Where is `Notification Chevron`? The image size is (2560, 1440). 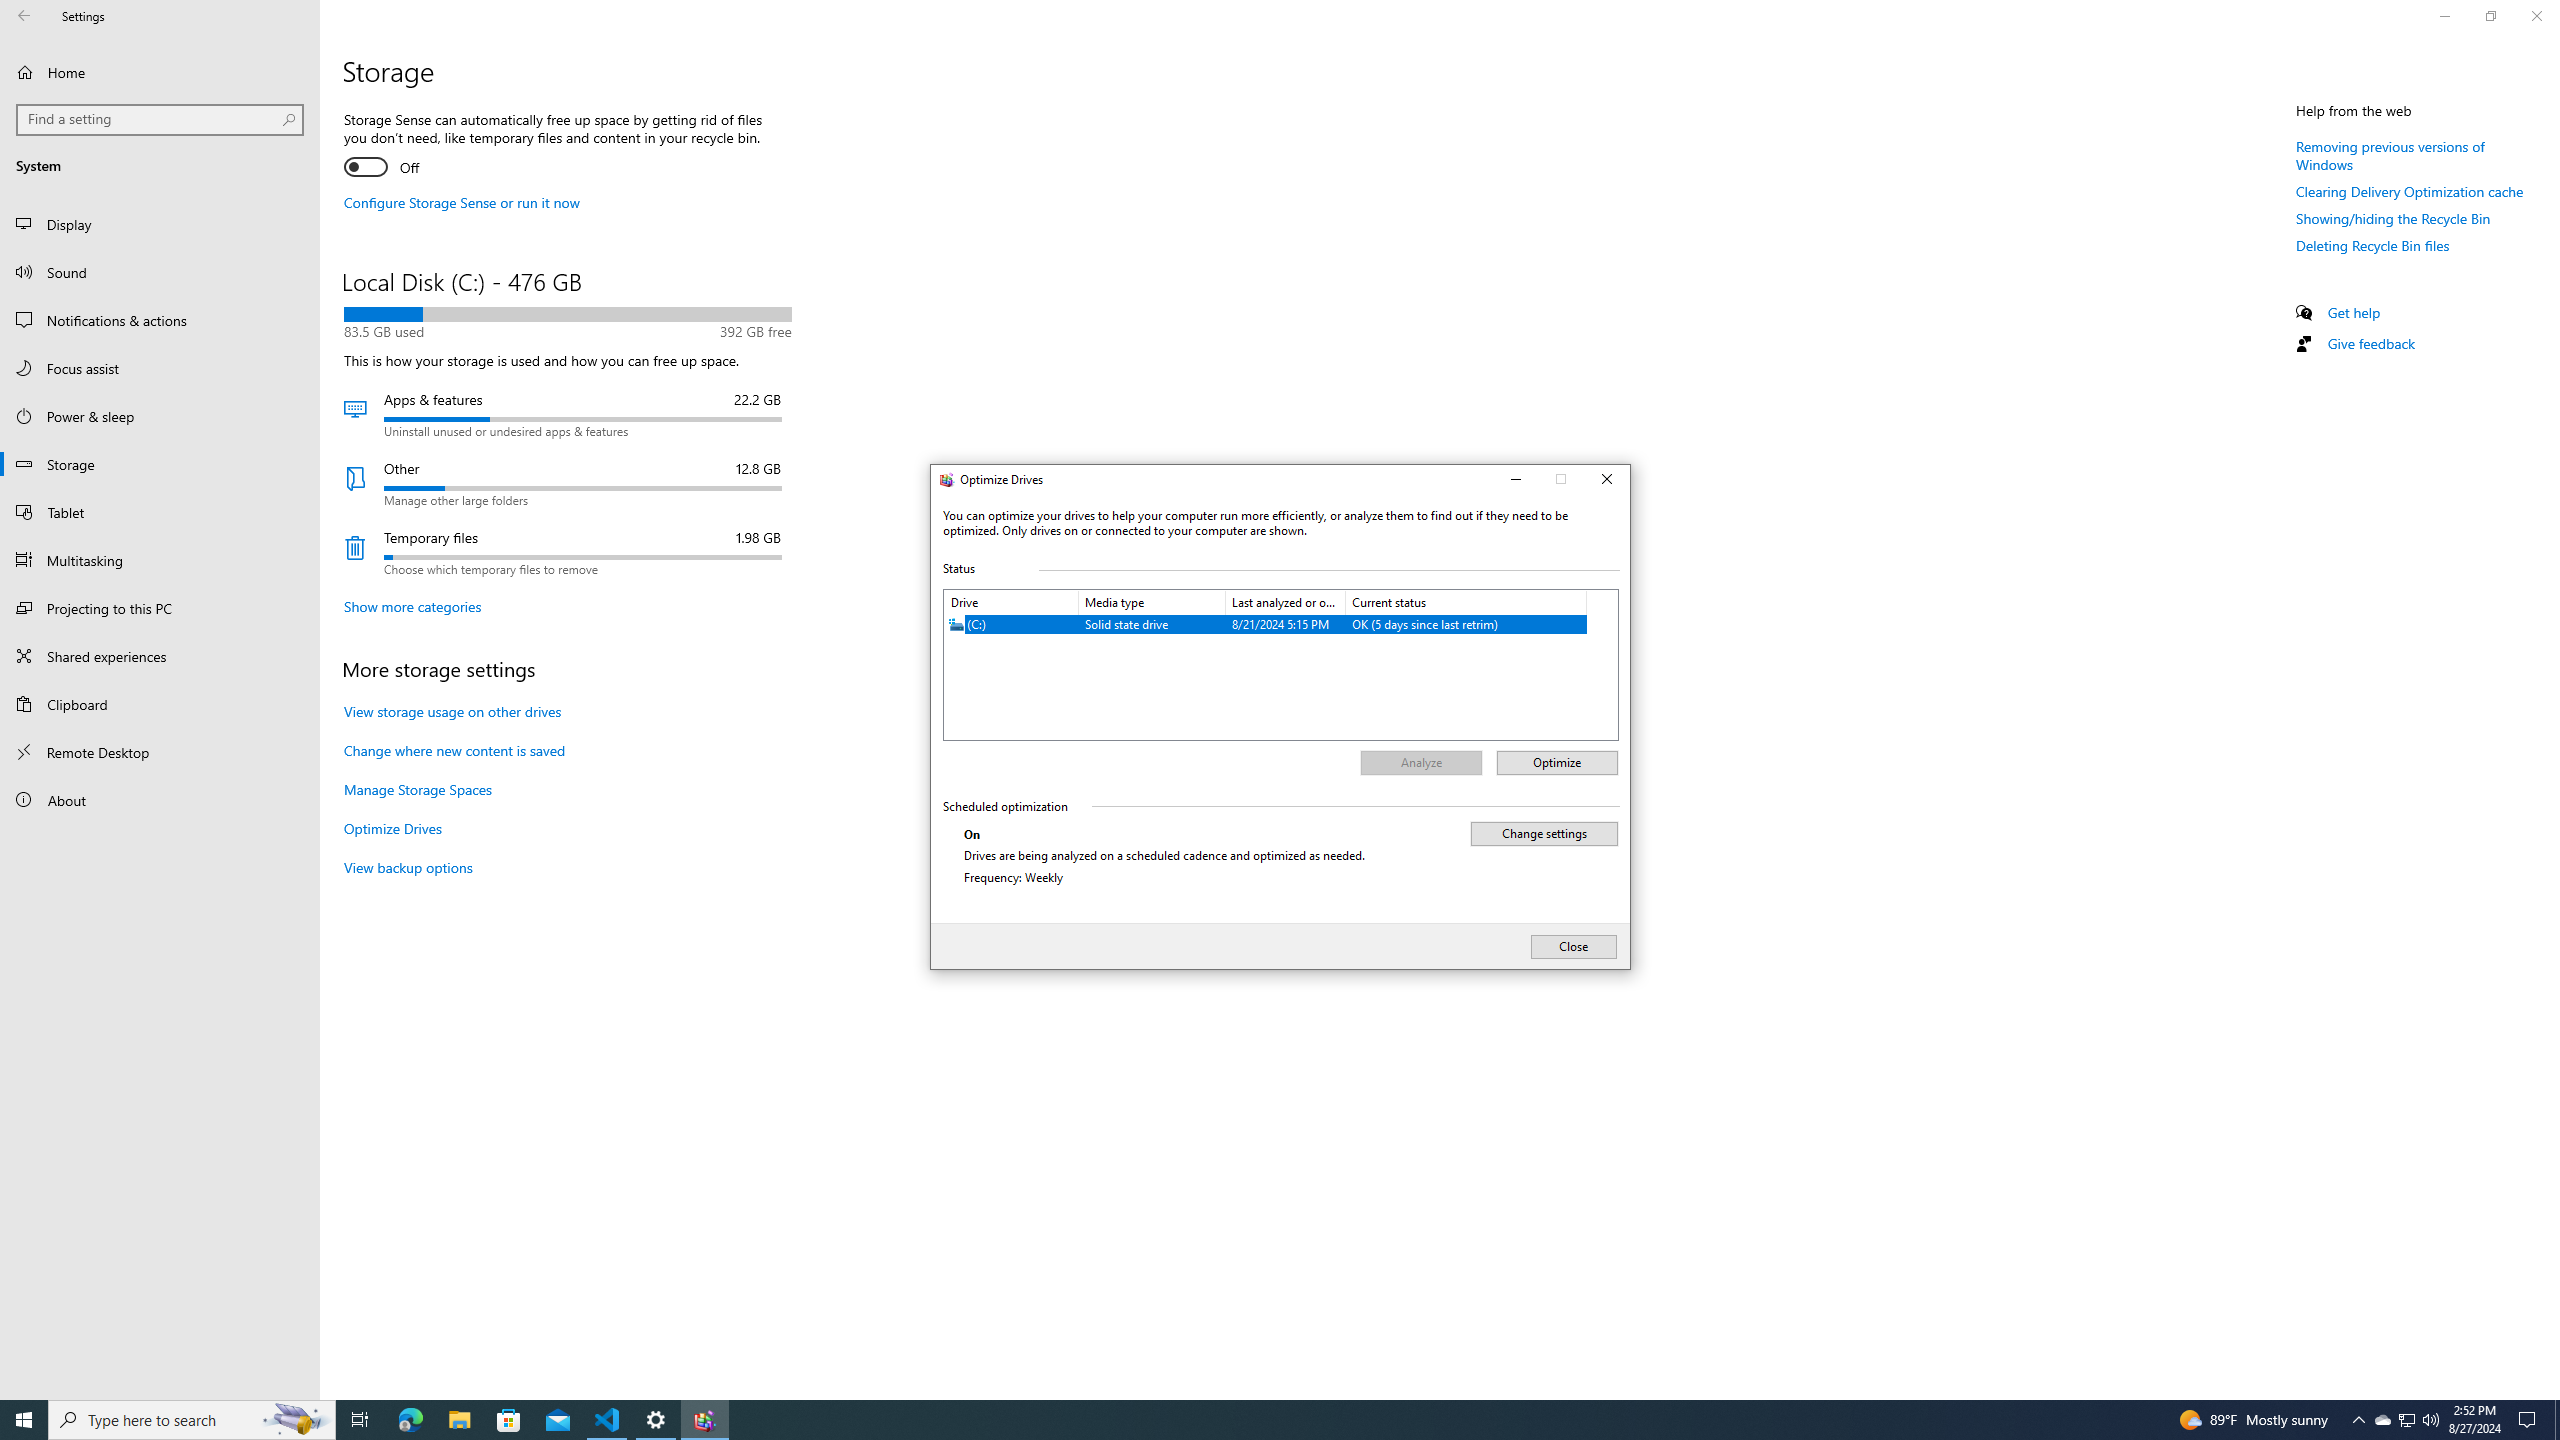
Notification Chevron is located at coordinates (2358, 1420).